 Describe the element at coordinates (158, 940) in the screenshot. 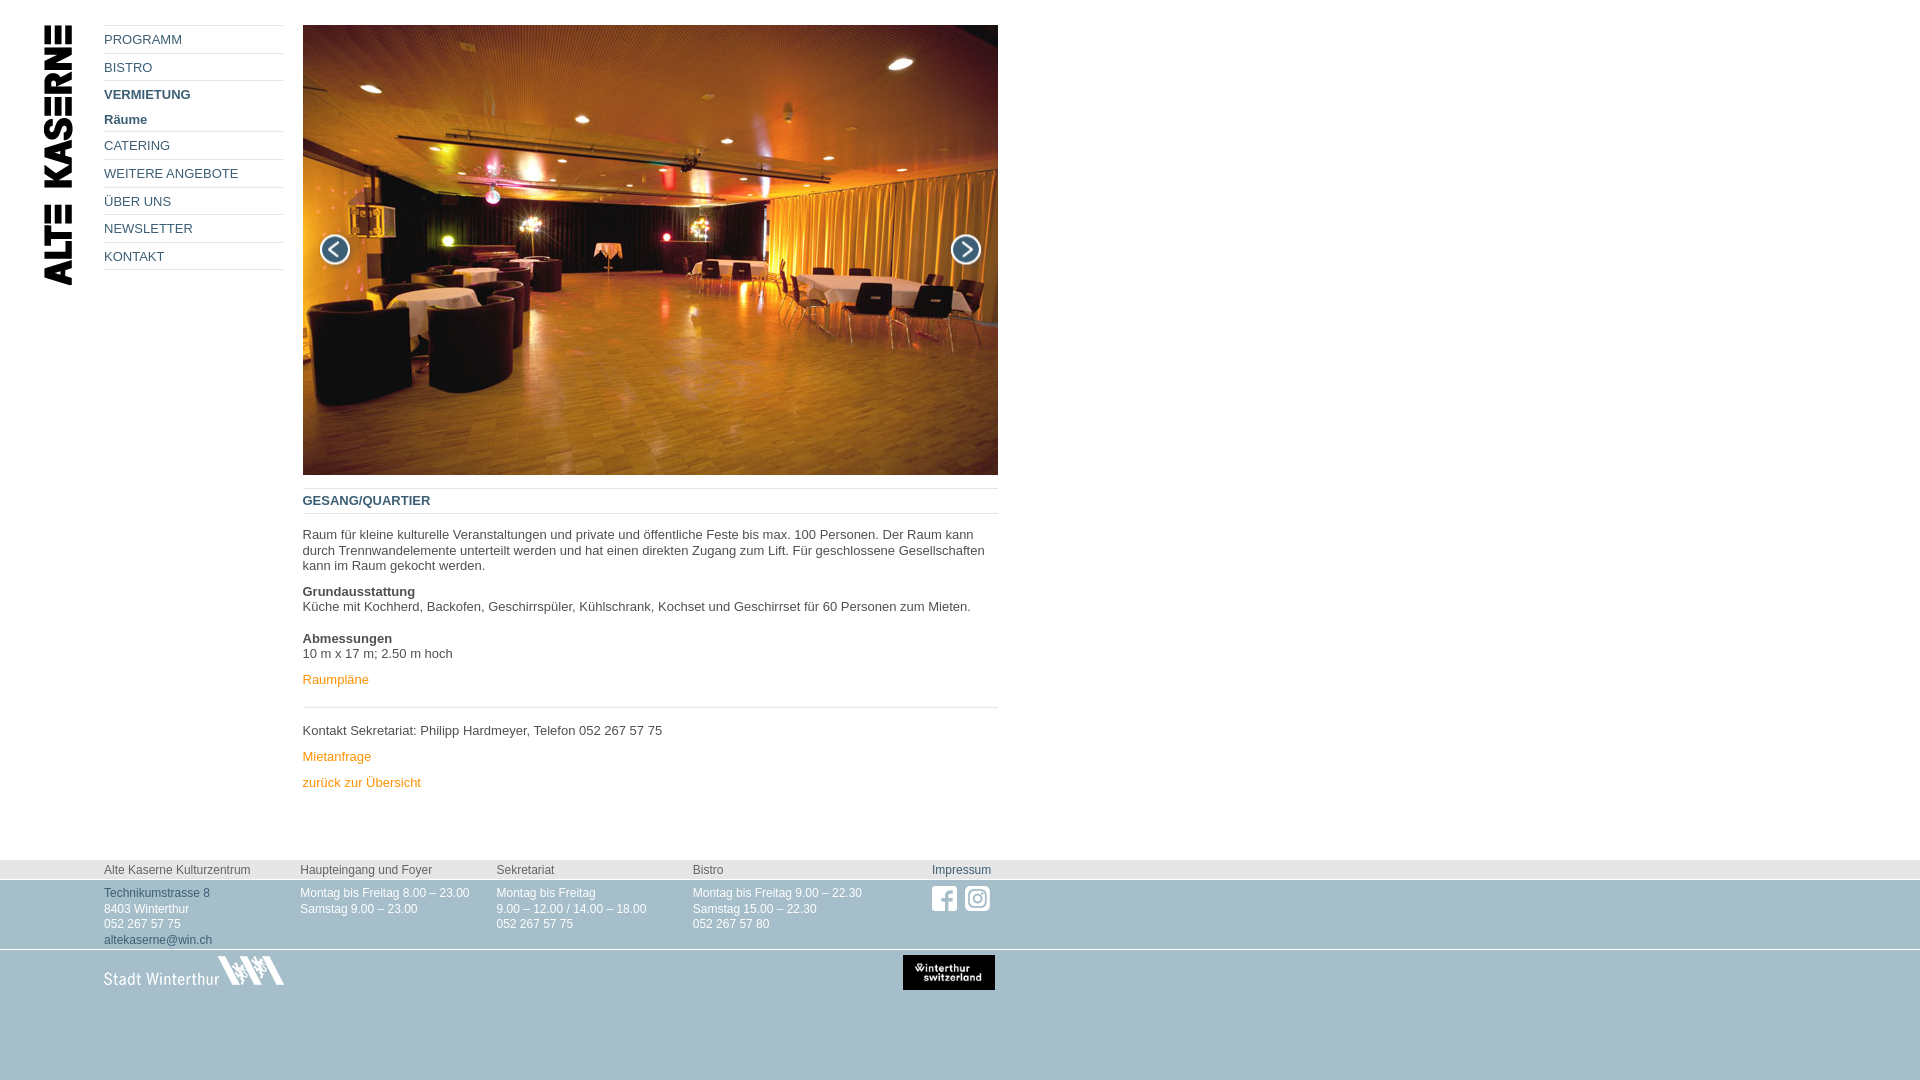

I see `altekaserne@win.ch` at that location.